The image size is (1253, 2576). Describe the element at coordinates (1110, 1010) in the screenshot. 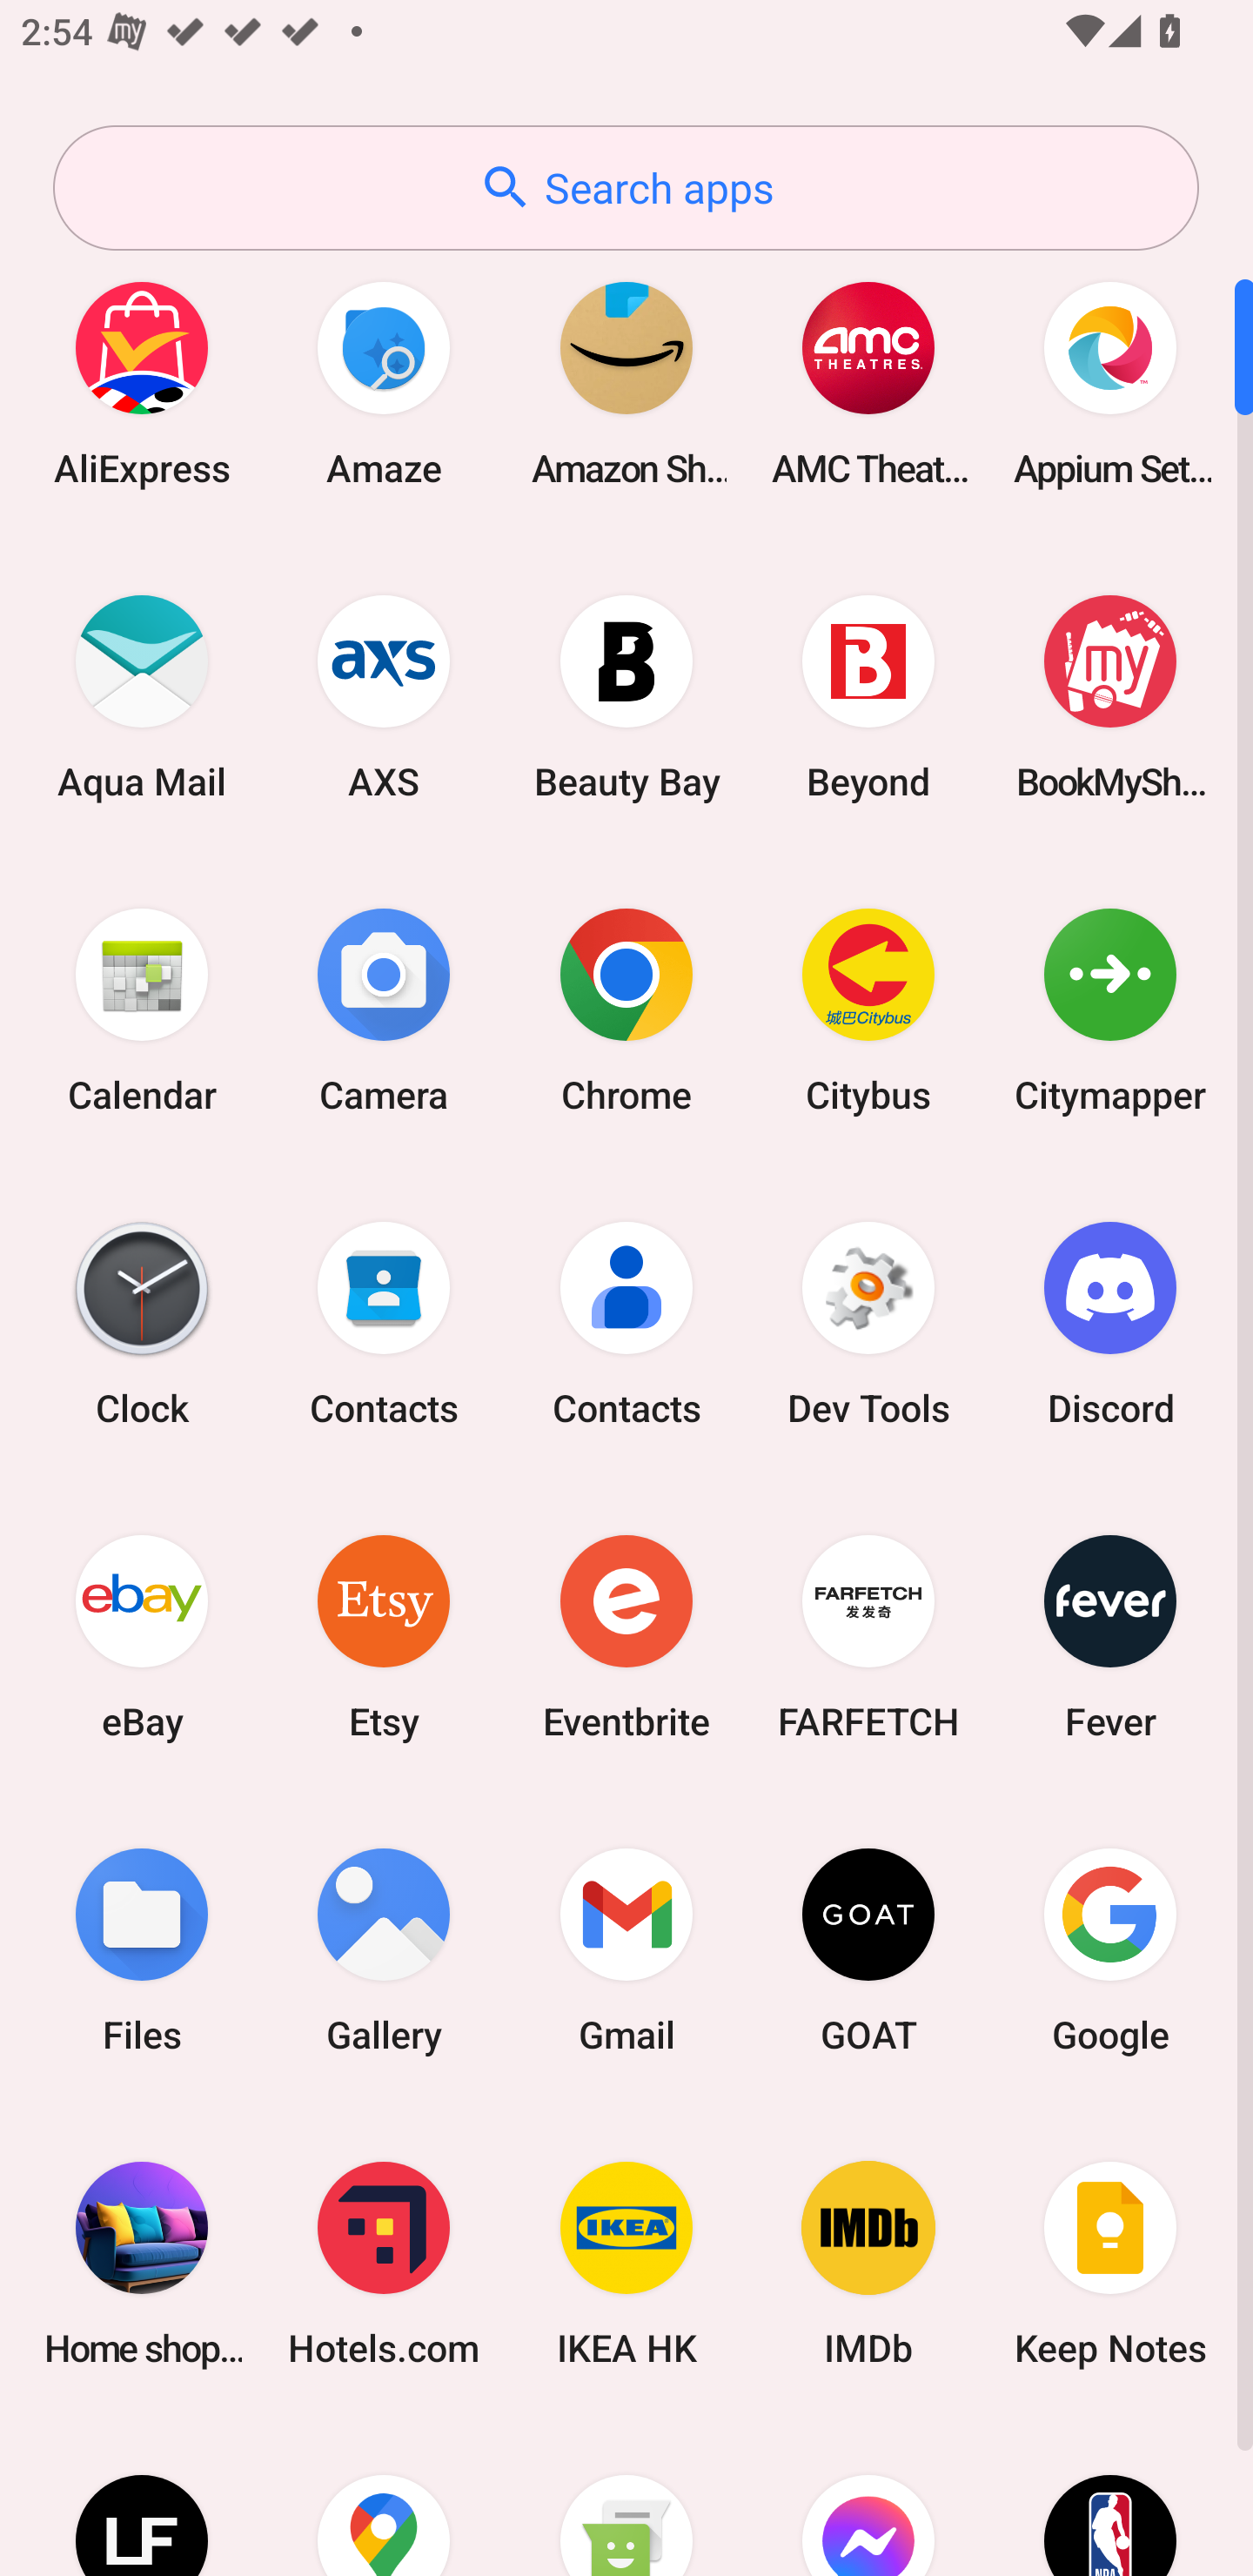

I see `Citymapper` at that location.